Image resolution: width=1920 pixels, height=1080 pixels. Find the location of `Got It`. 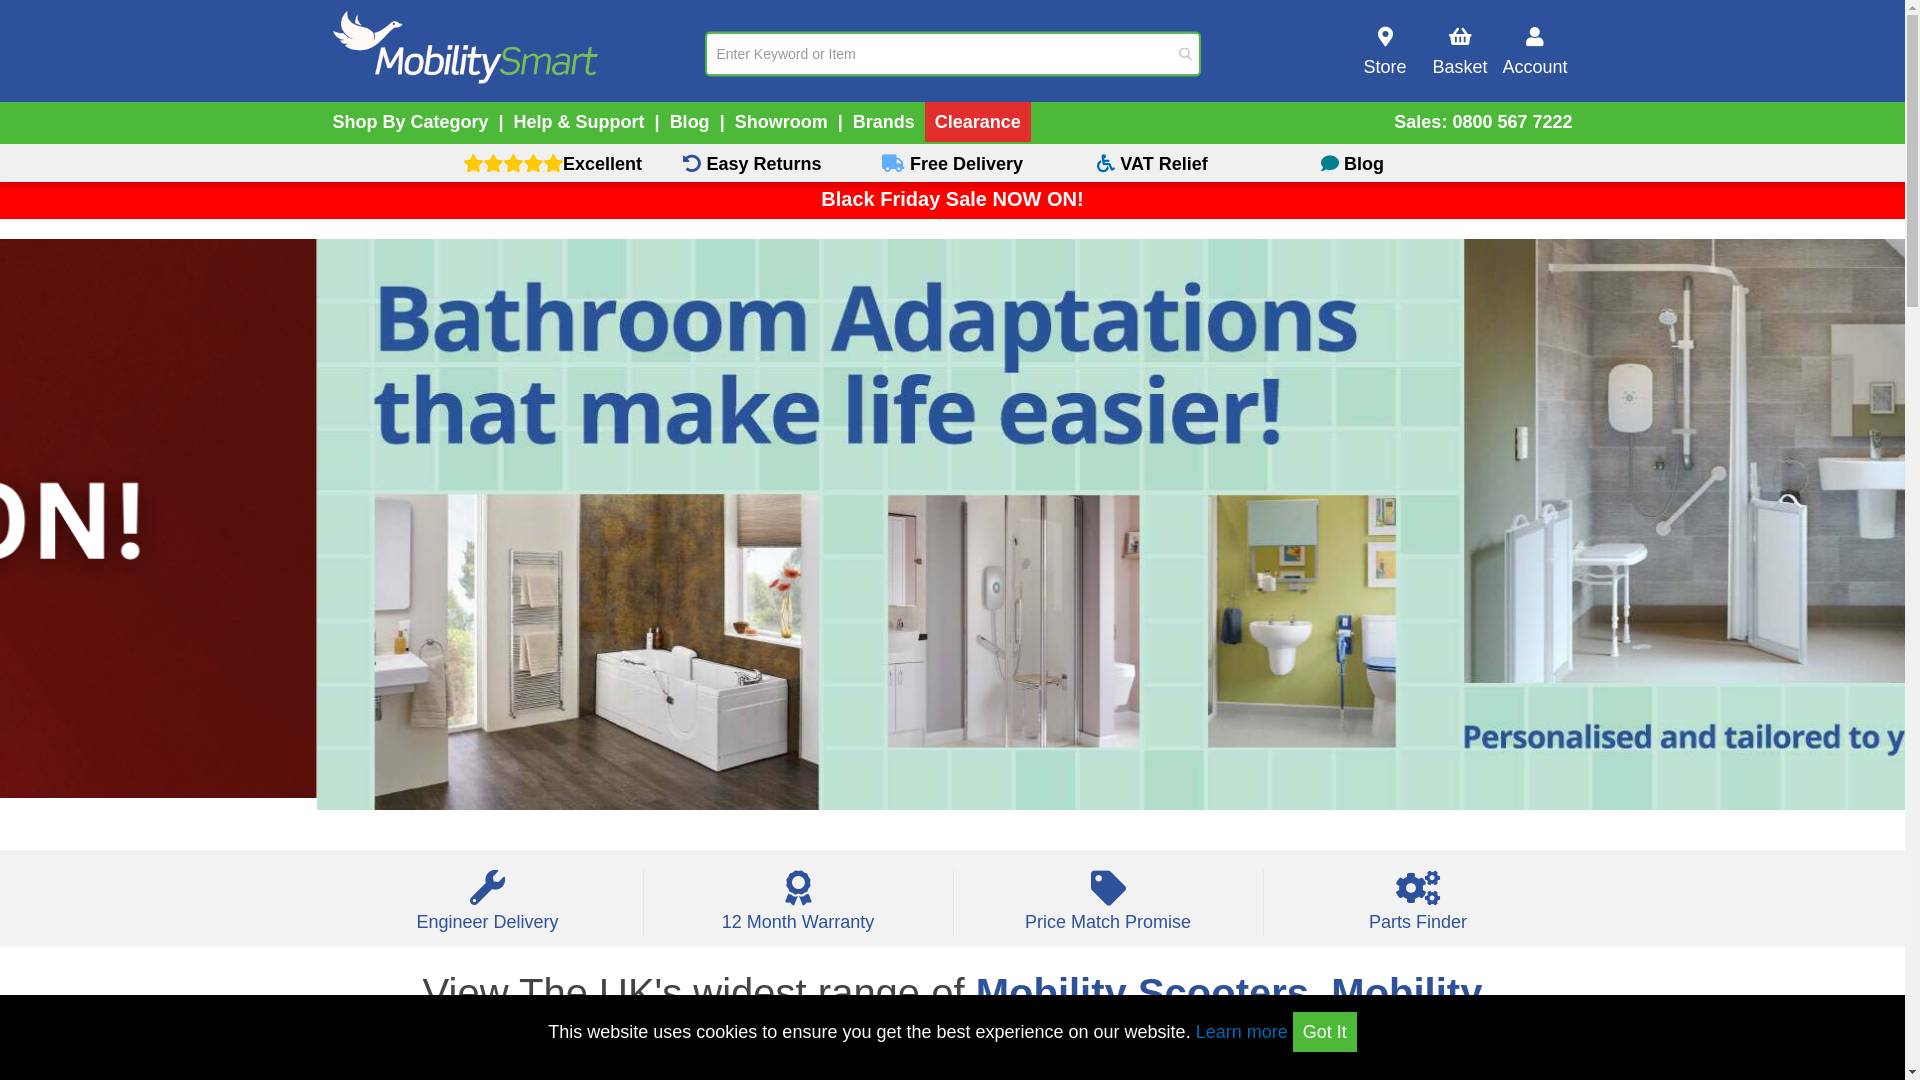

Got It is located at coordinates (1325, 1032).